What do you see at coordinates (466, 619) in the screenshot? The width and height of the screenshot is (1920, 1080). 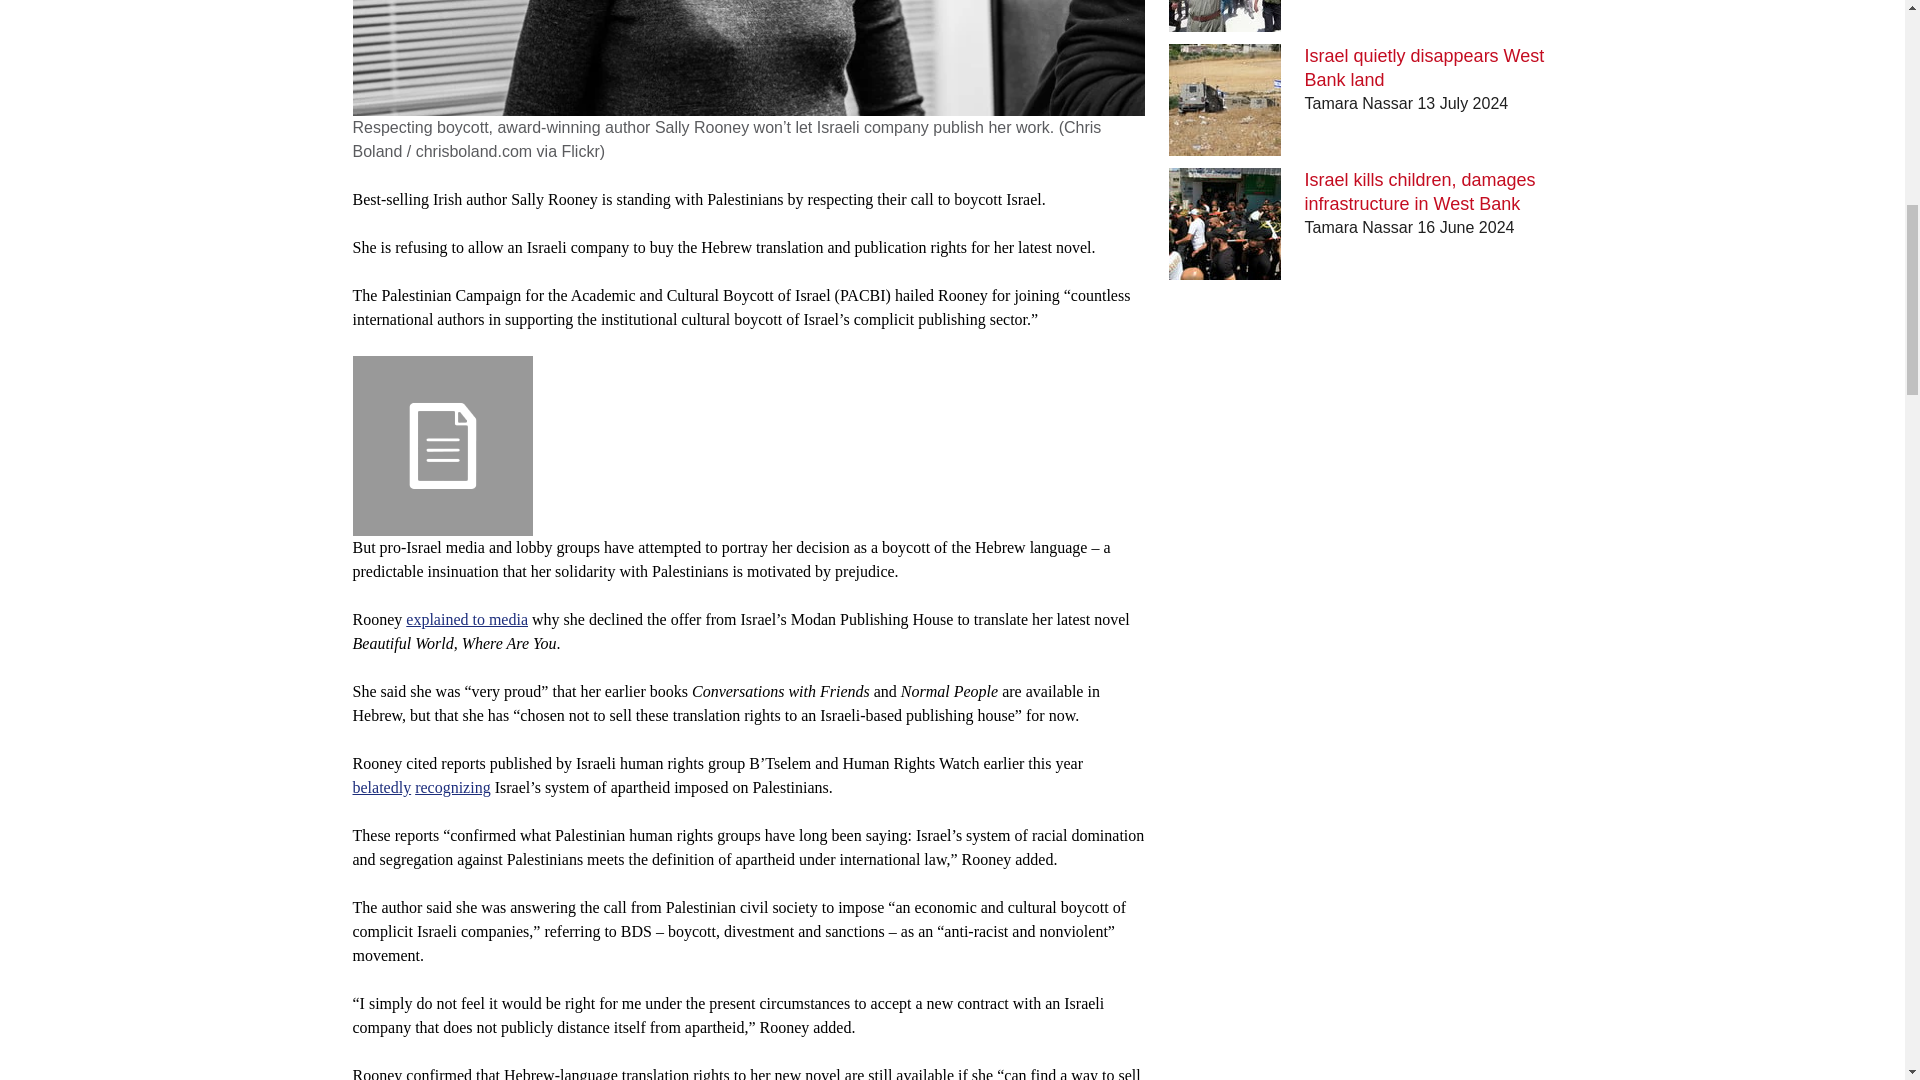 I see `explained to media` at bounding box center [466, 619].